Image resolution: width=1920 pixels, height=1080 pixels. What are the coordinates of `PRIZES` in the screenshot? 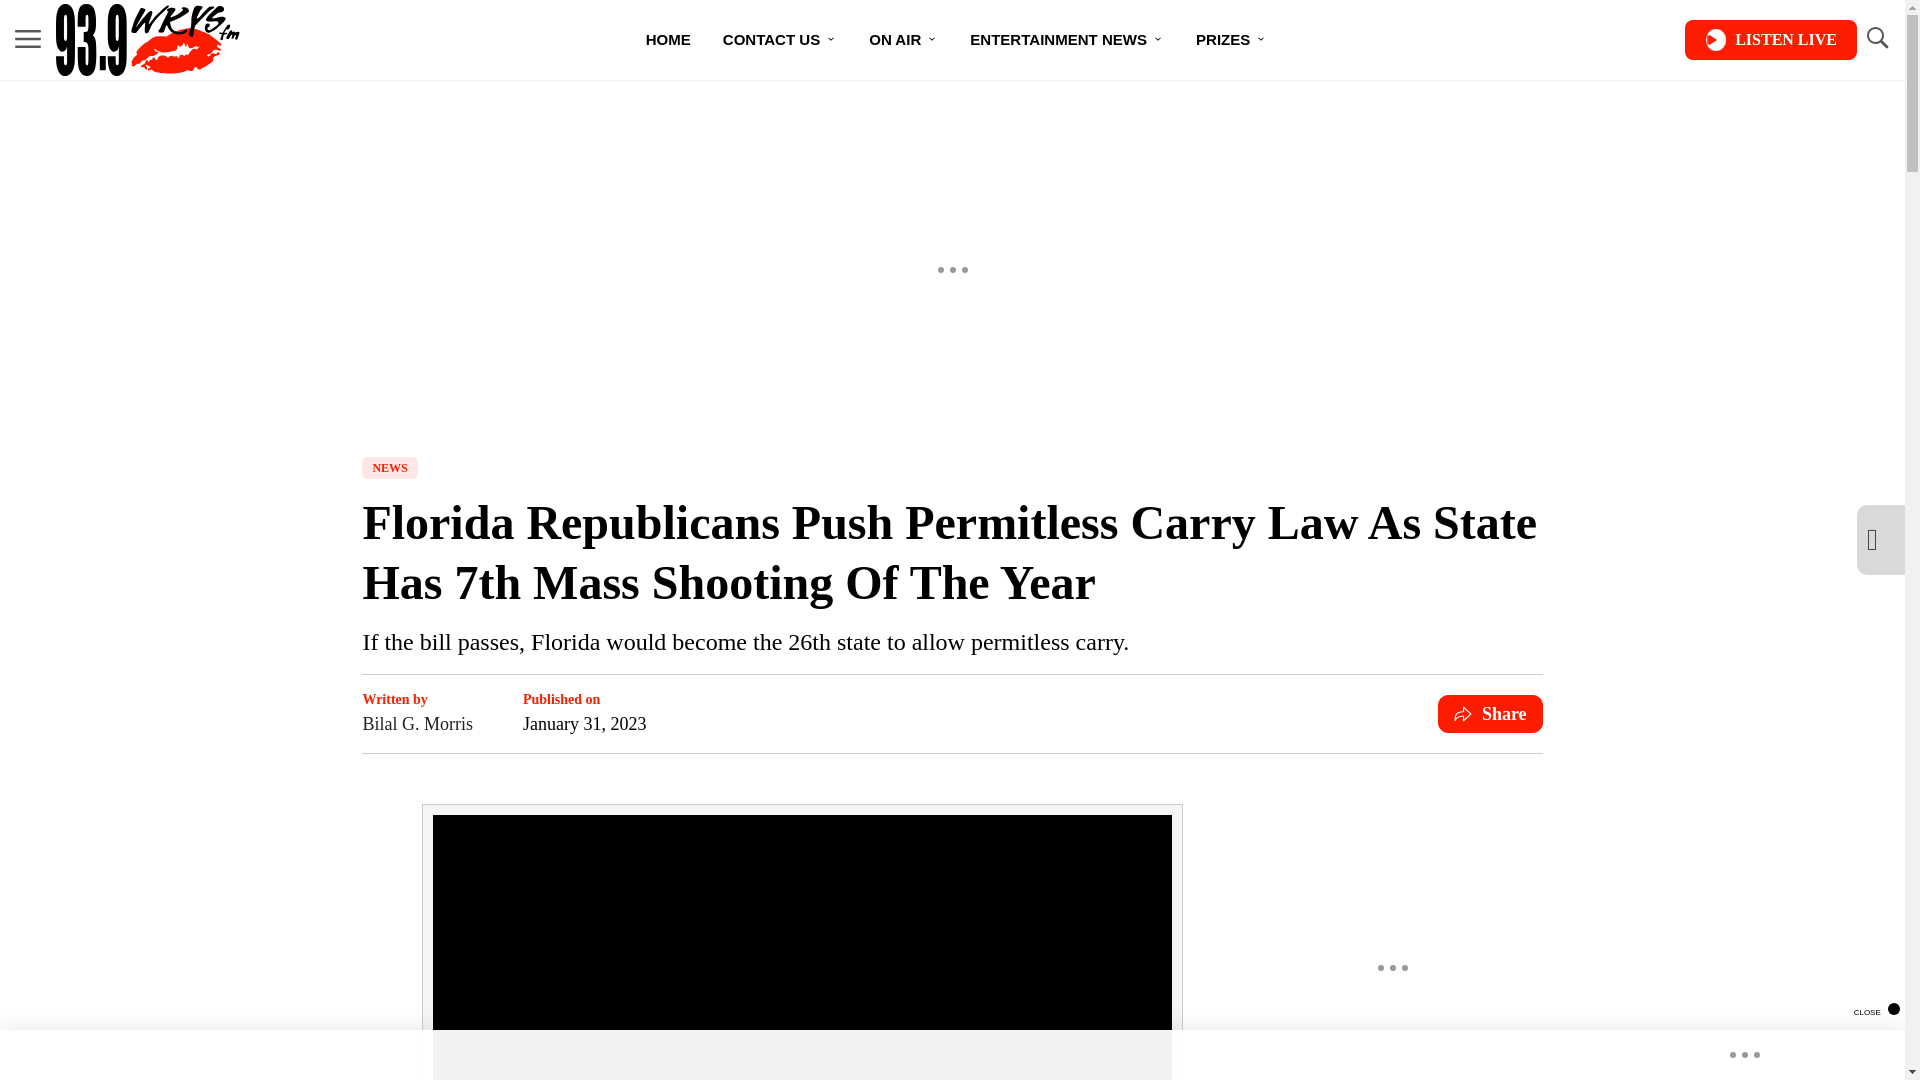 It's located at (1231, 40).